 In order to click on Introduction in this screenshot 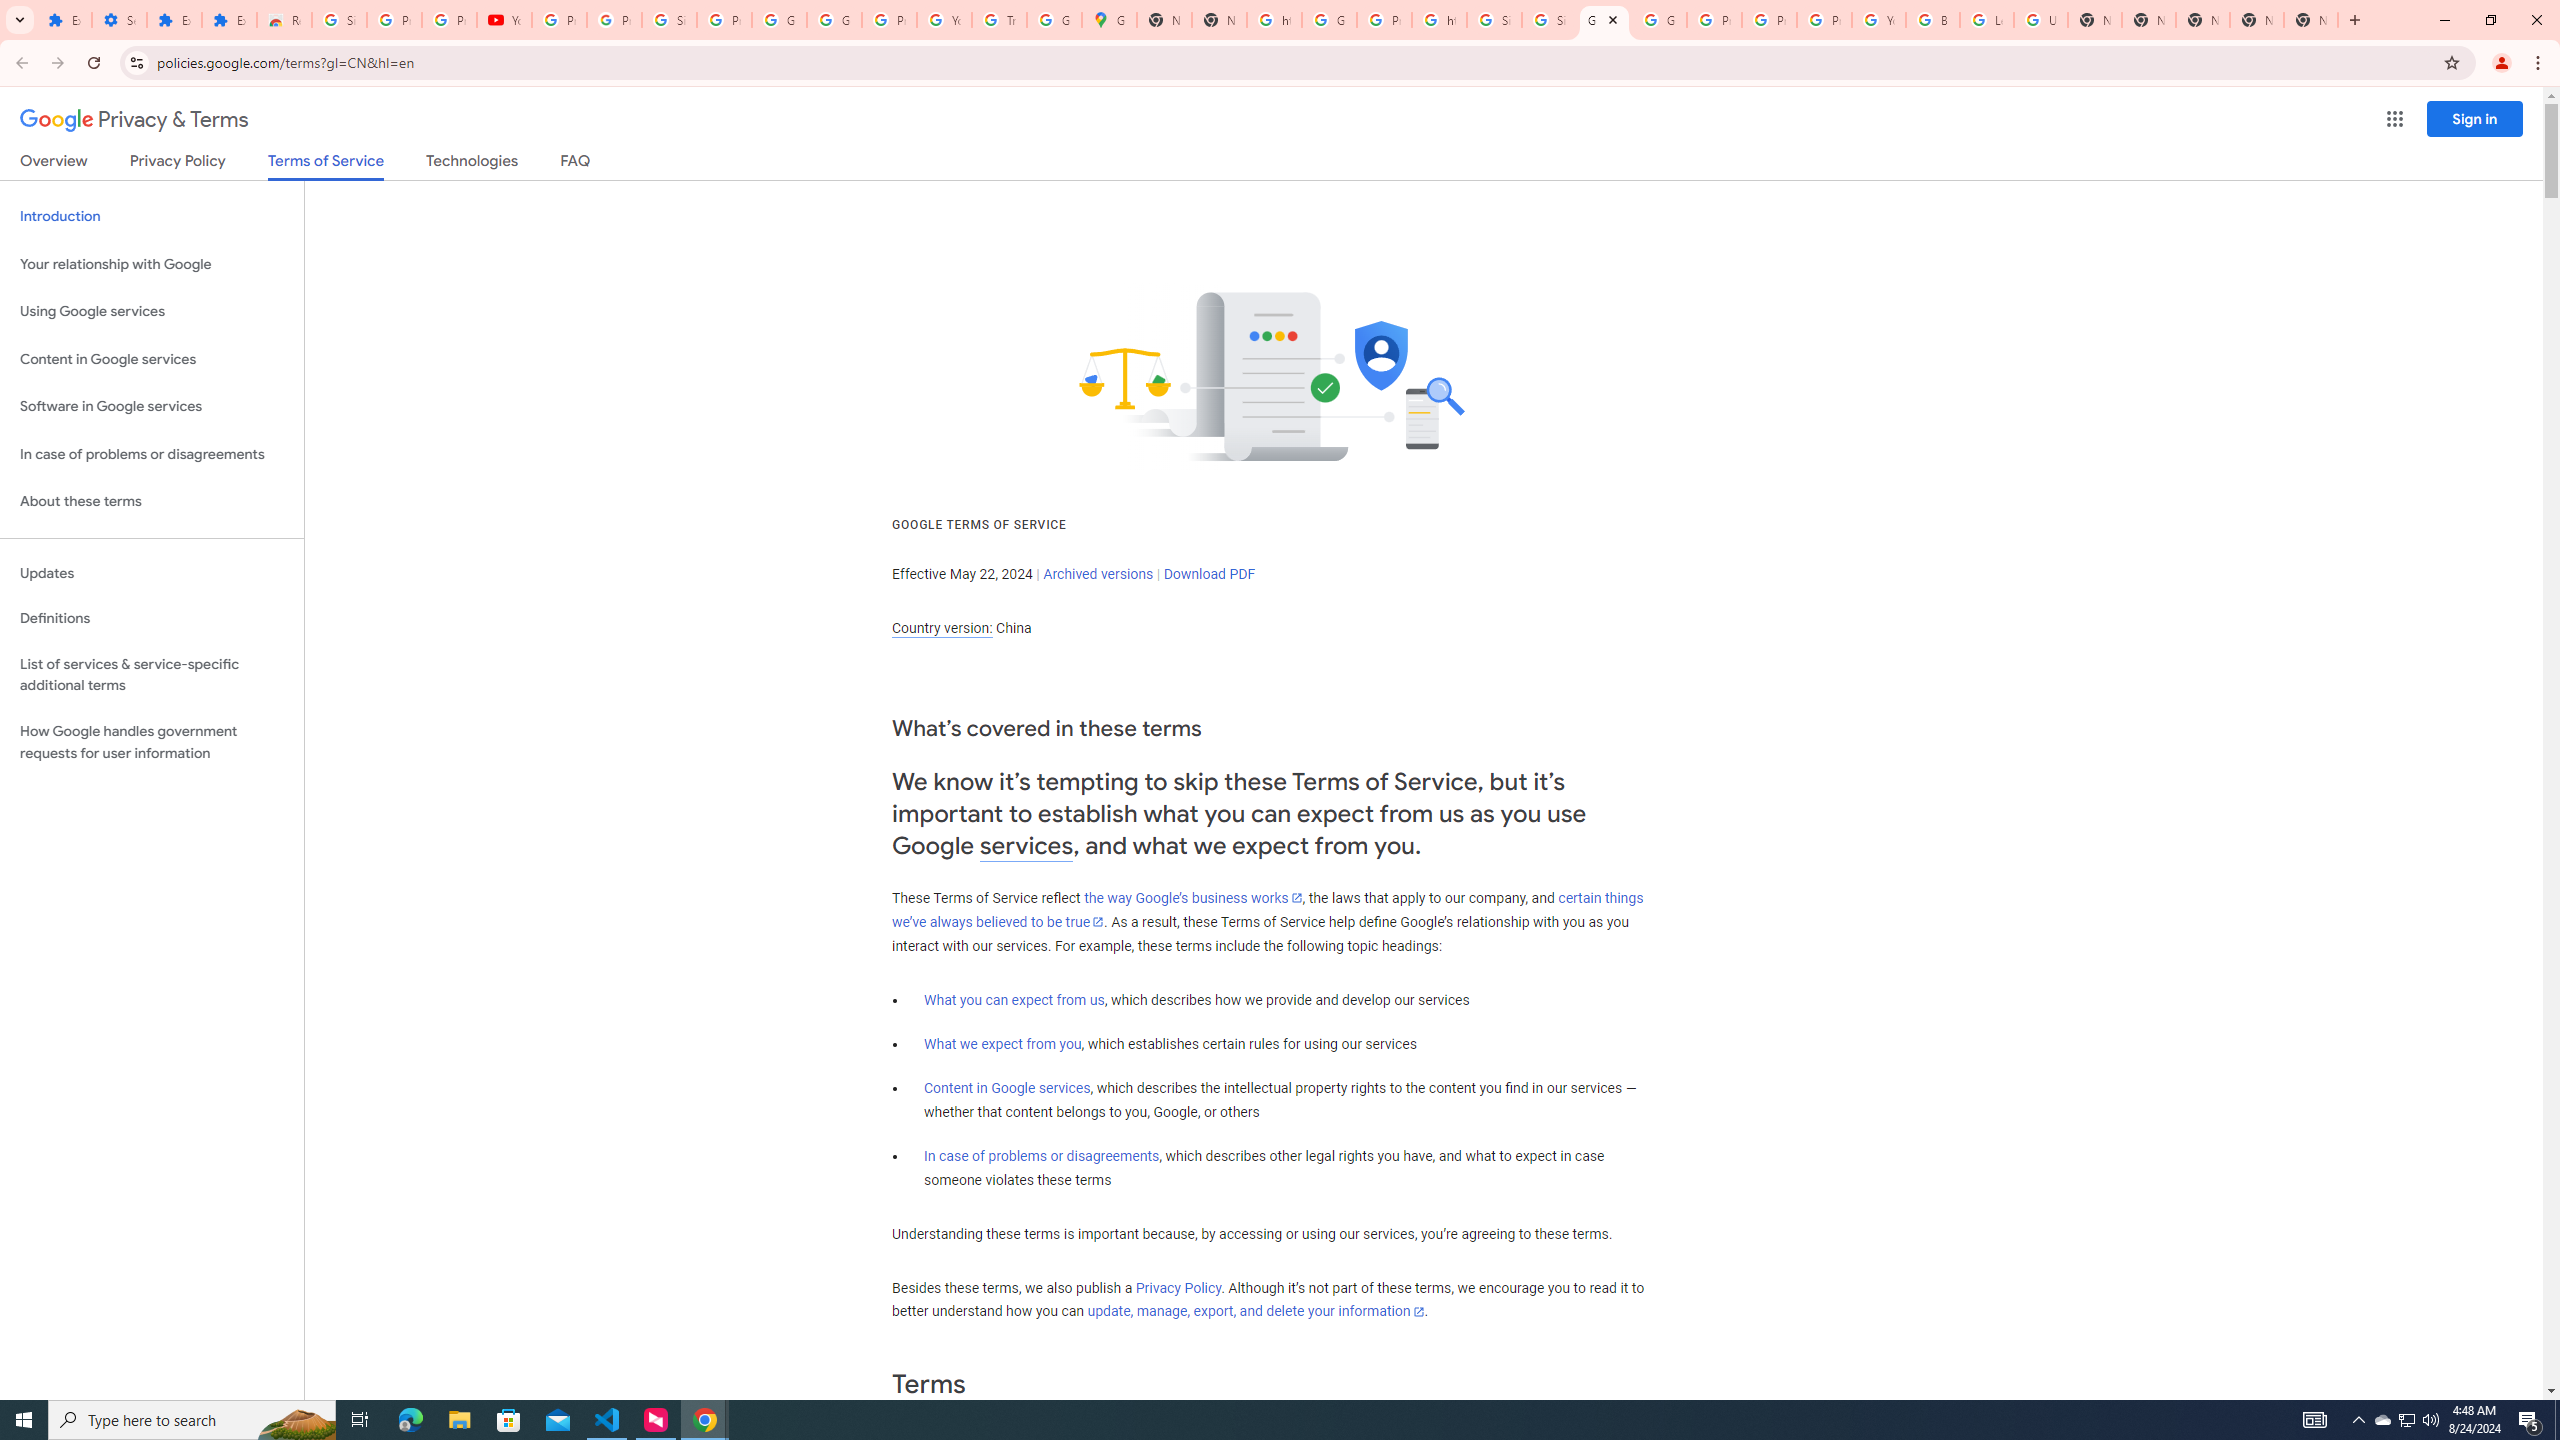, I will do `click(152, 216)`.